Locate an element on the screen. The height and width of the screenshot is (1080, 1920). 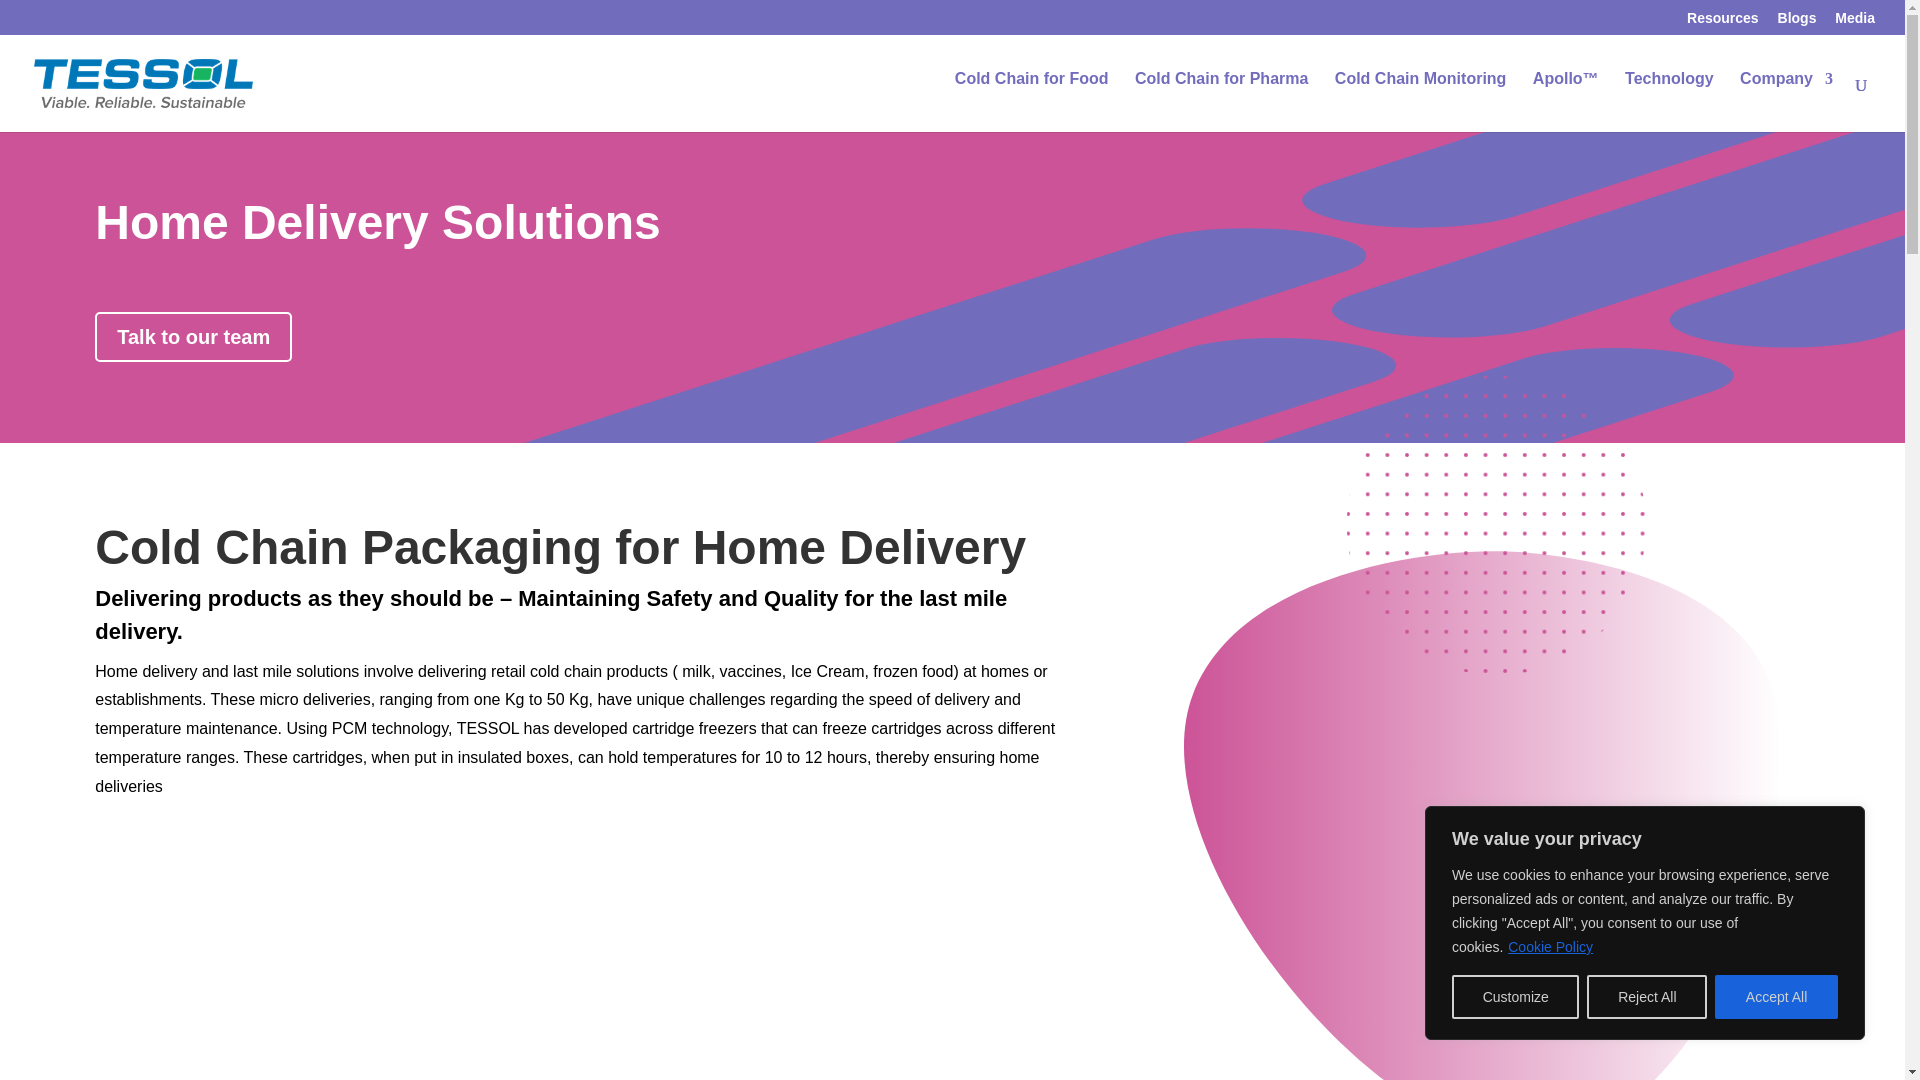
Customize is located at coordinates (1514, 997).